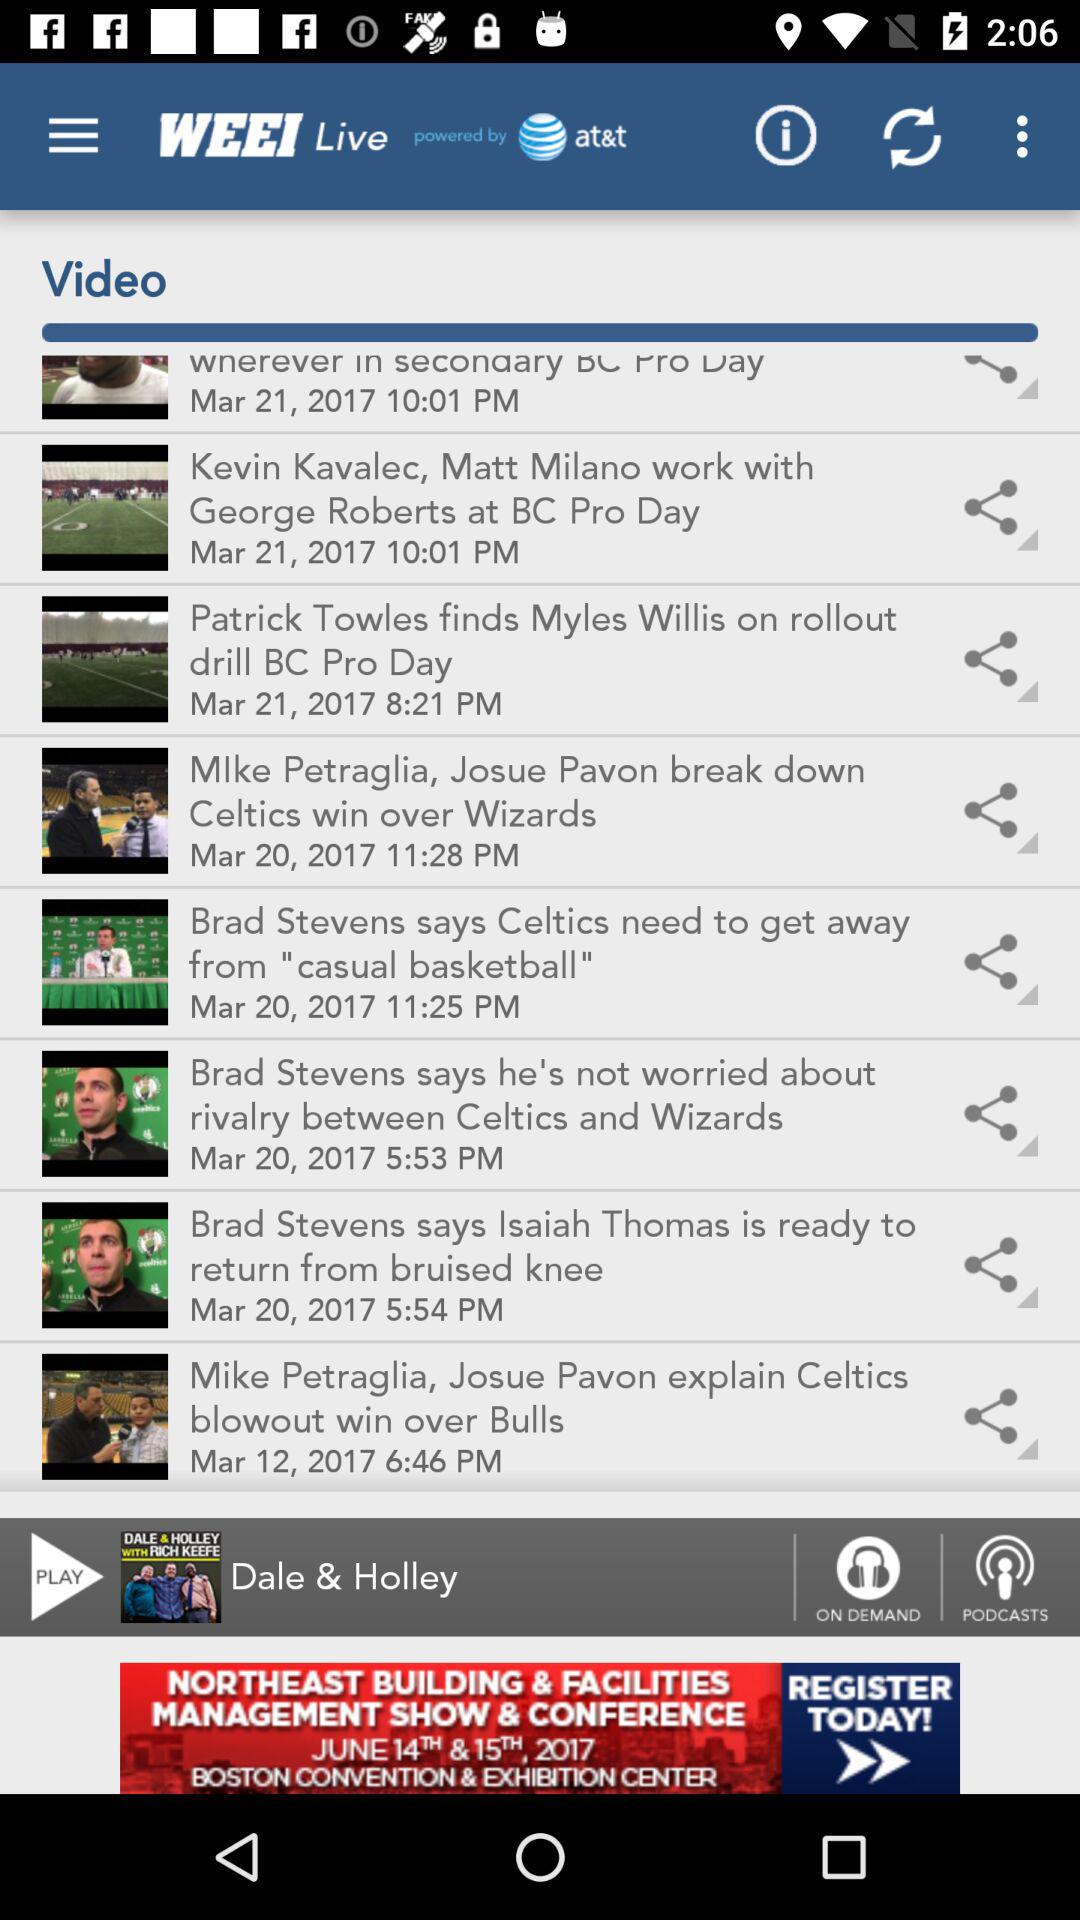  Describe the element at coordinates (1028, 136) in the screenshot. I see `click on the top right corner option` at that location.